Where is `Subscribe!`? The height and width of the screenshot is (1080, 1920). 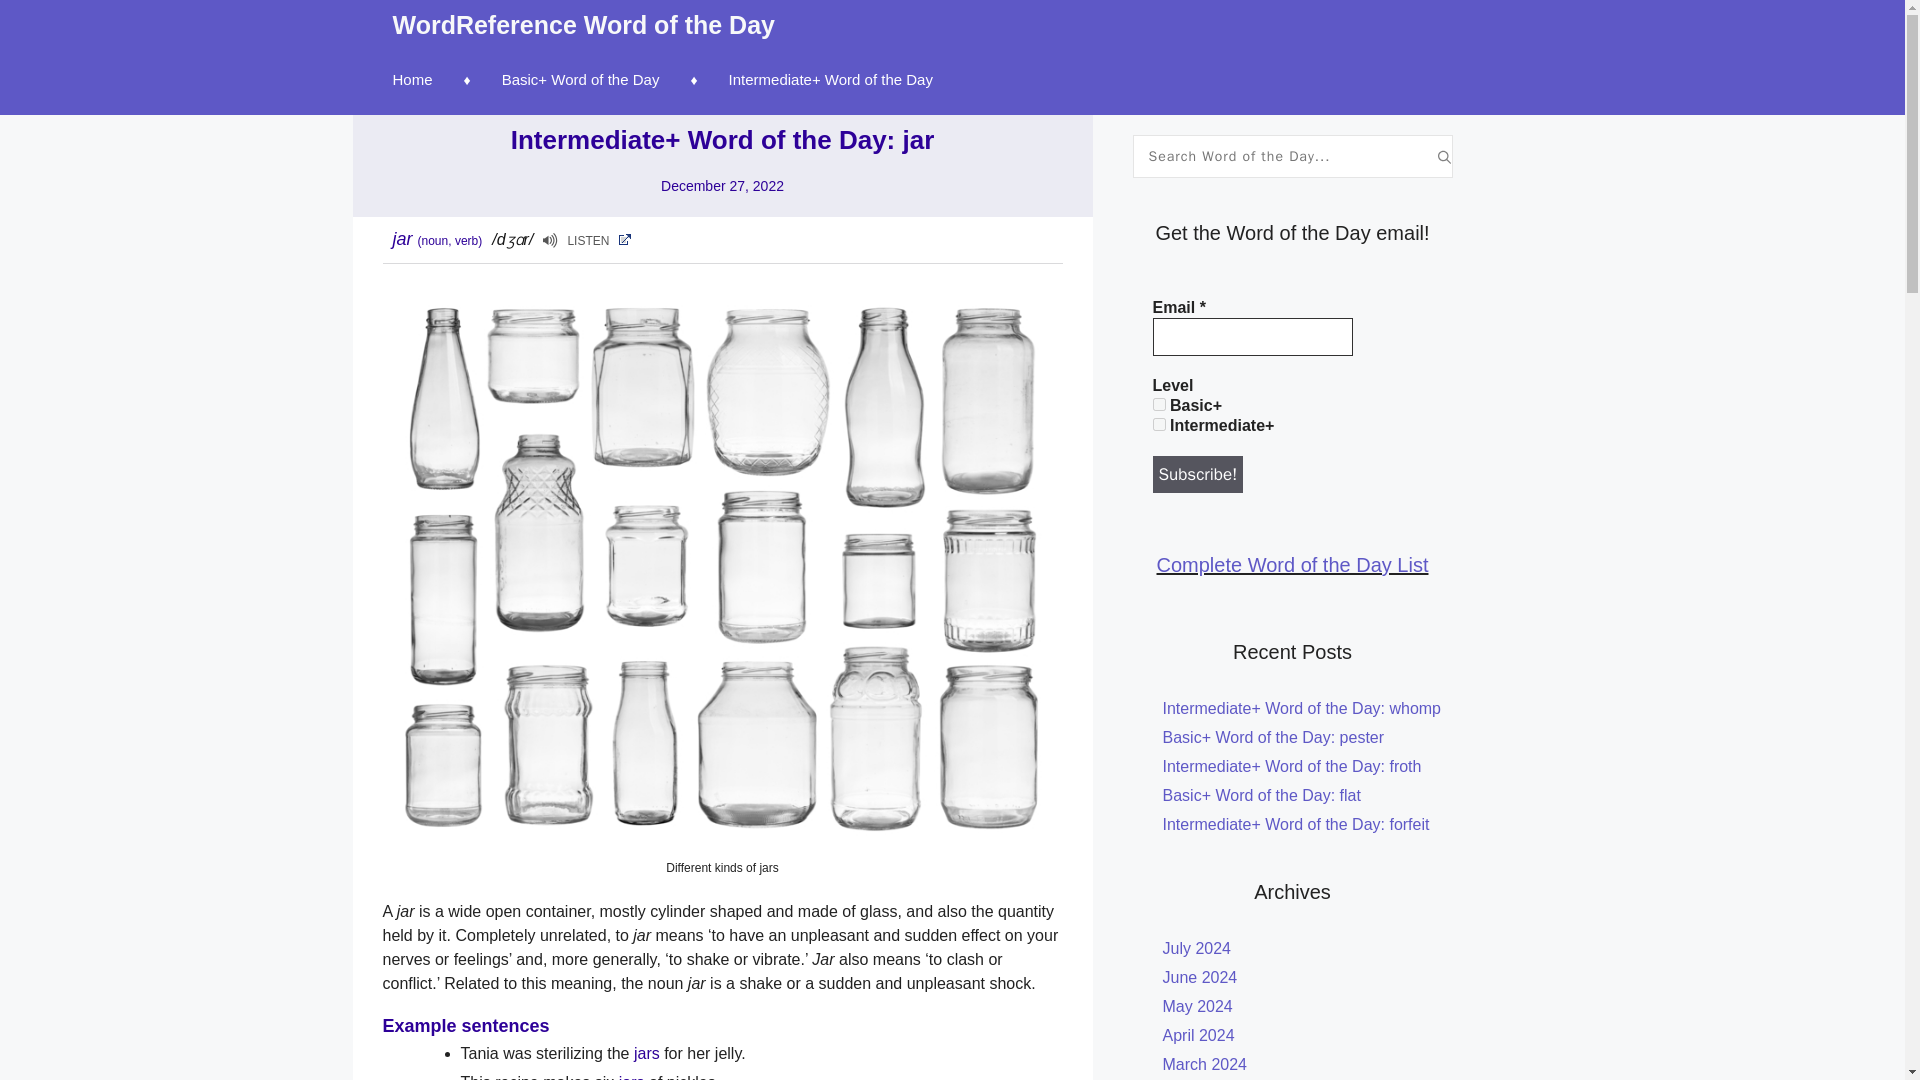
Subscribe! is located at coordinates (1197, 474).